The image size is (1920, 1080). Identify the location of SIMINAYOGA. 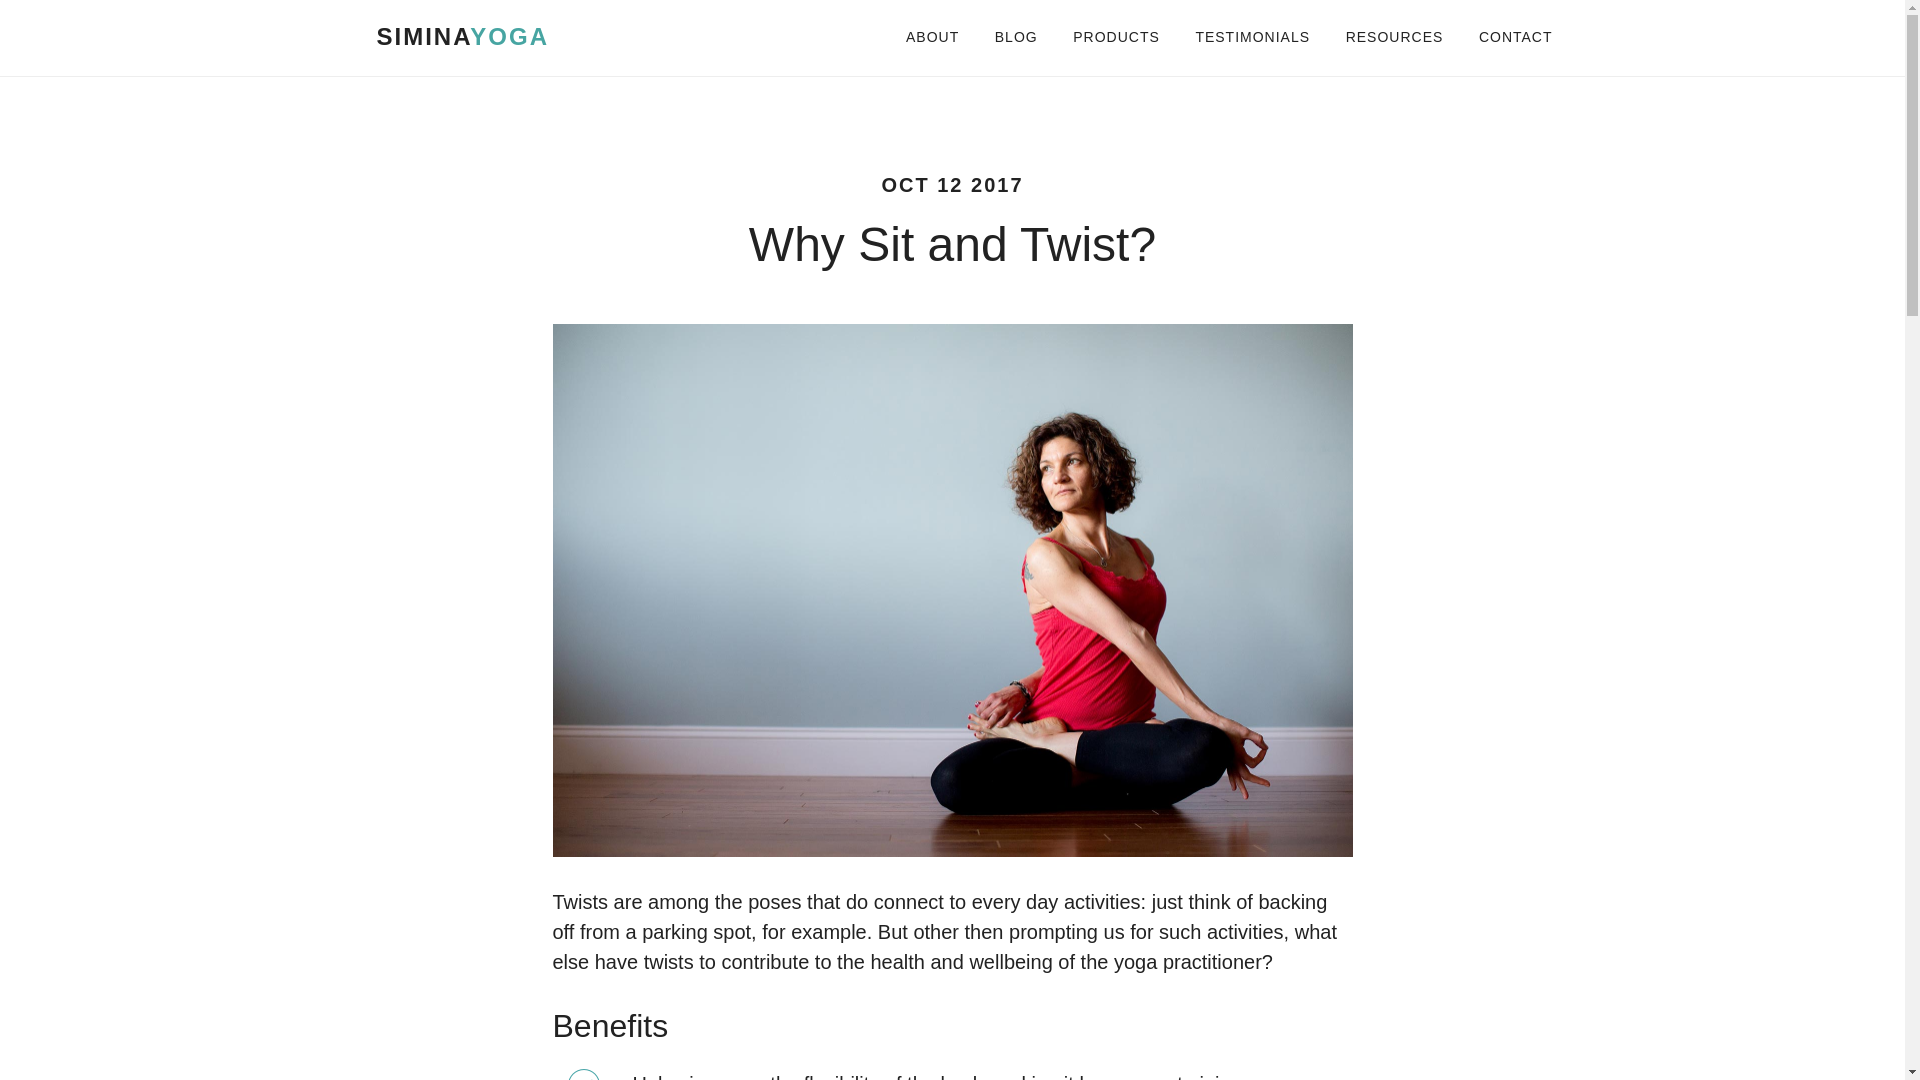
(462, 36).